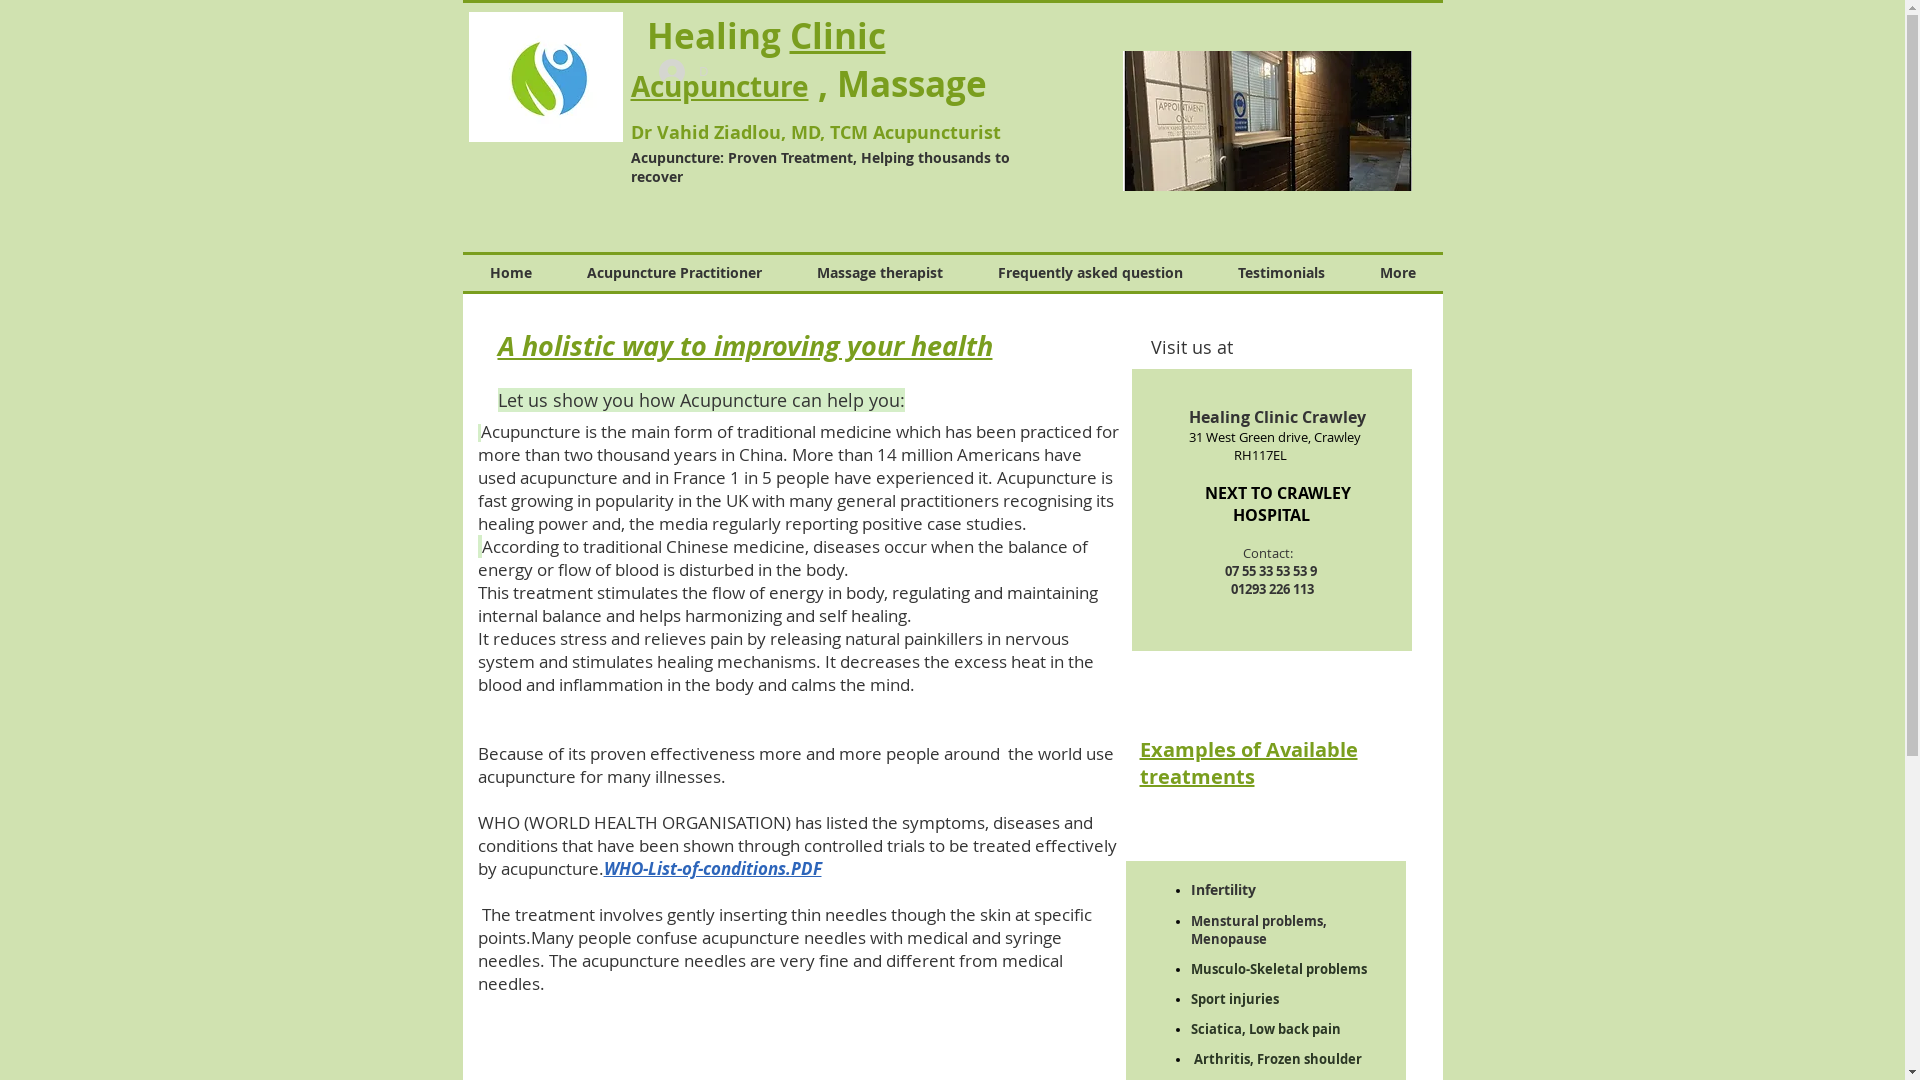 This screenshot has width=1920, height=1080. What do you see at coordinates (915, 86) in the screenshot?
I see ` , Massage    ` at bounding box center [915, 86].